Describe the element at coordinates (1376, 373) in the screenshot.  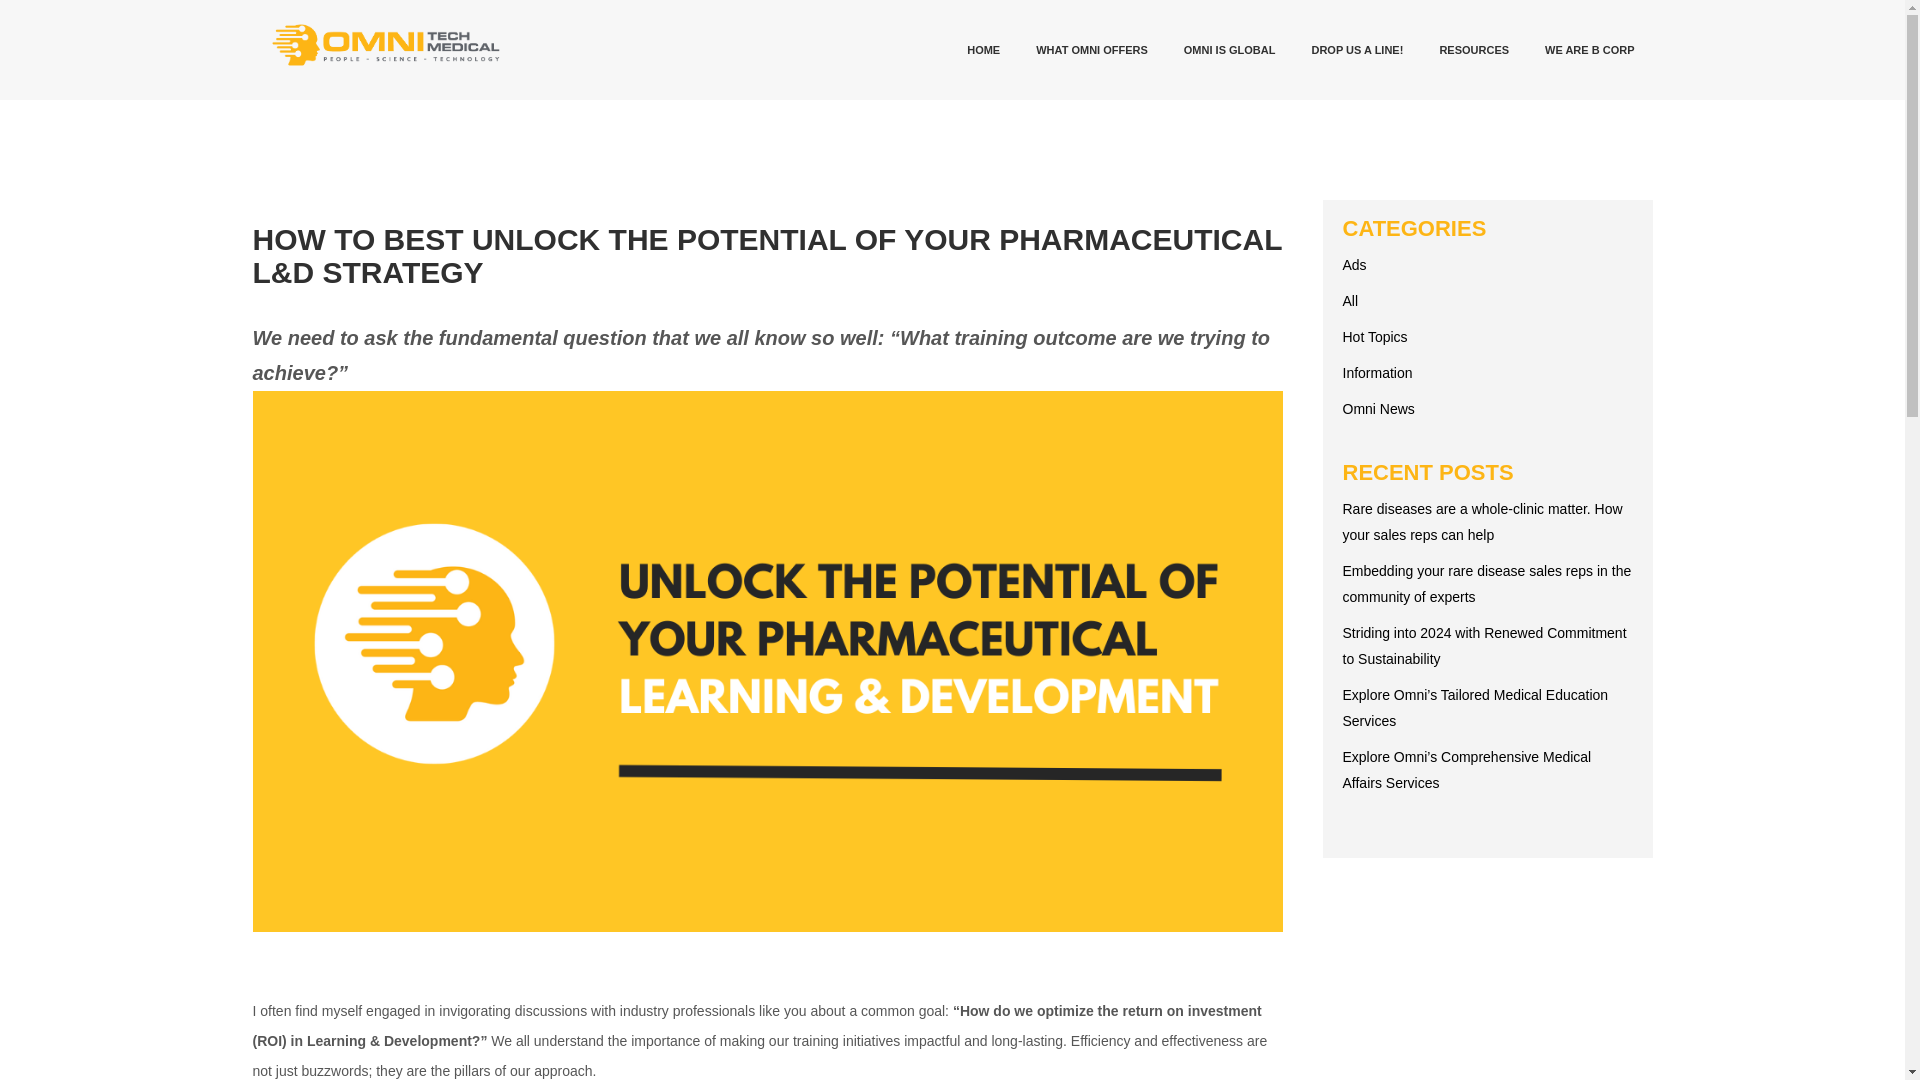
I see `Information` at that location.